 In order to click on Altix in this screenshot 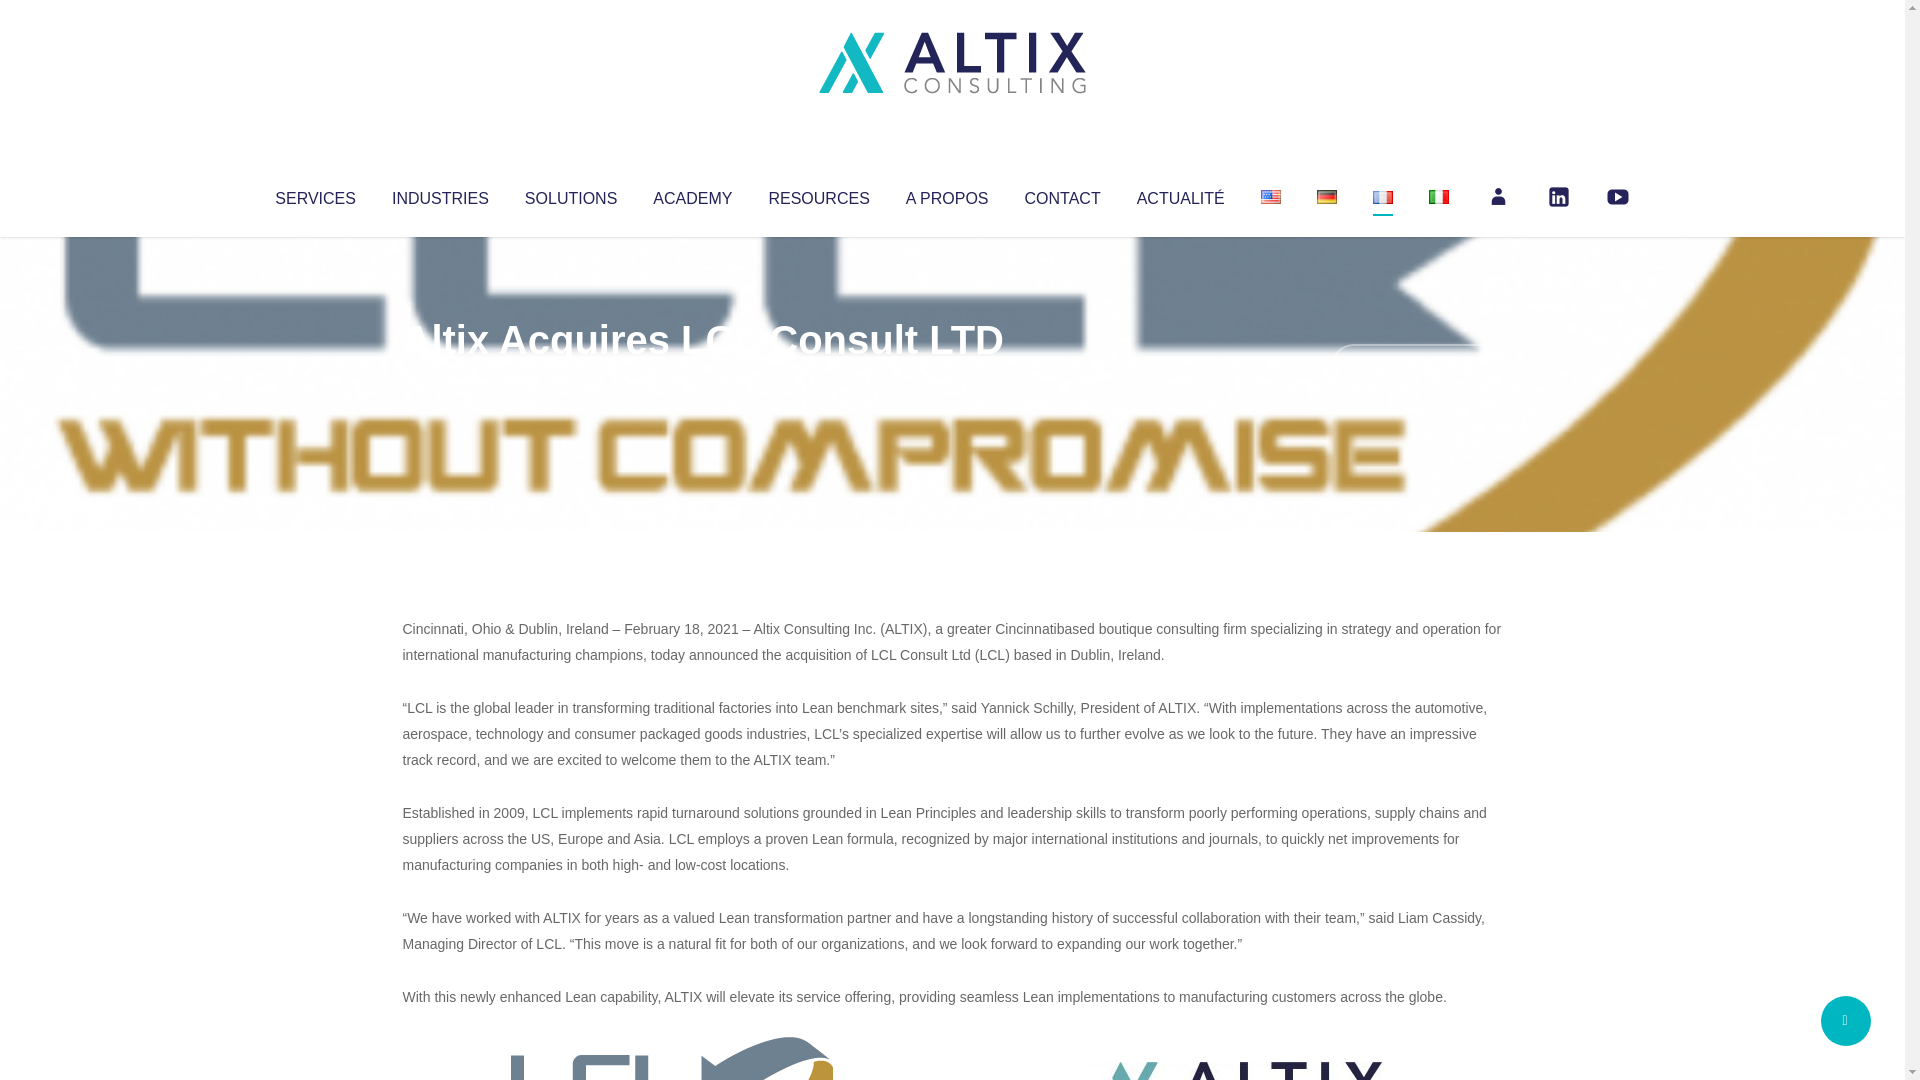, I will do `click(440, 380)`.